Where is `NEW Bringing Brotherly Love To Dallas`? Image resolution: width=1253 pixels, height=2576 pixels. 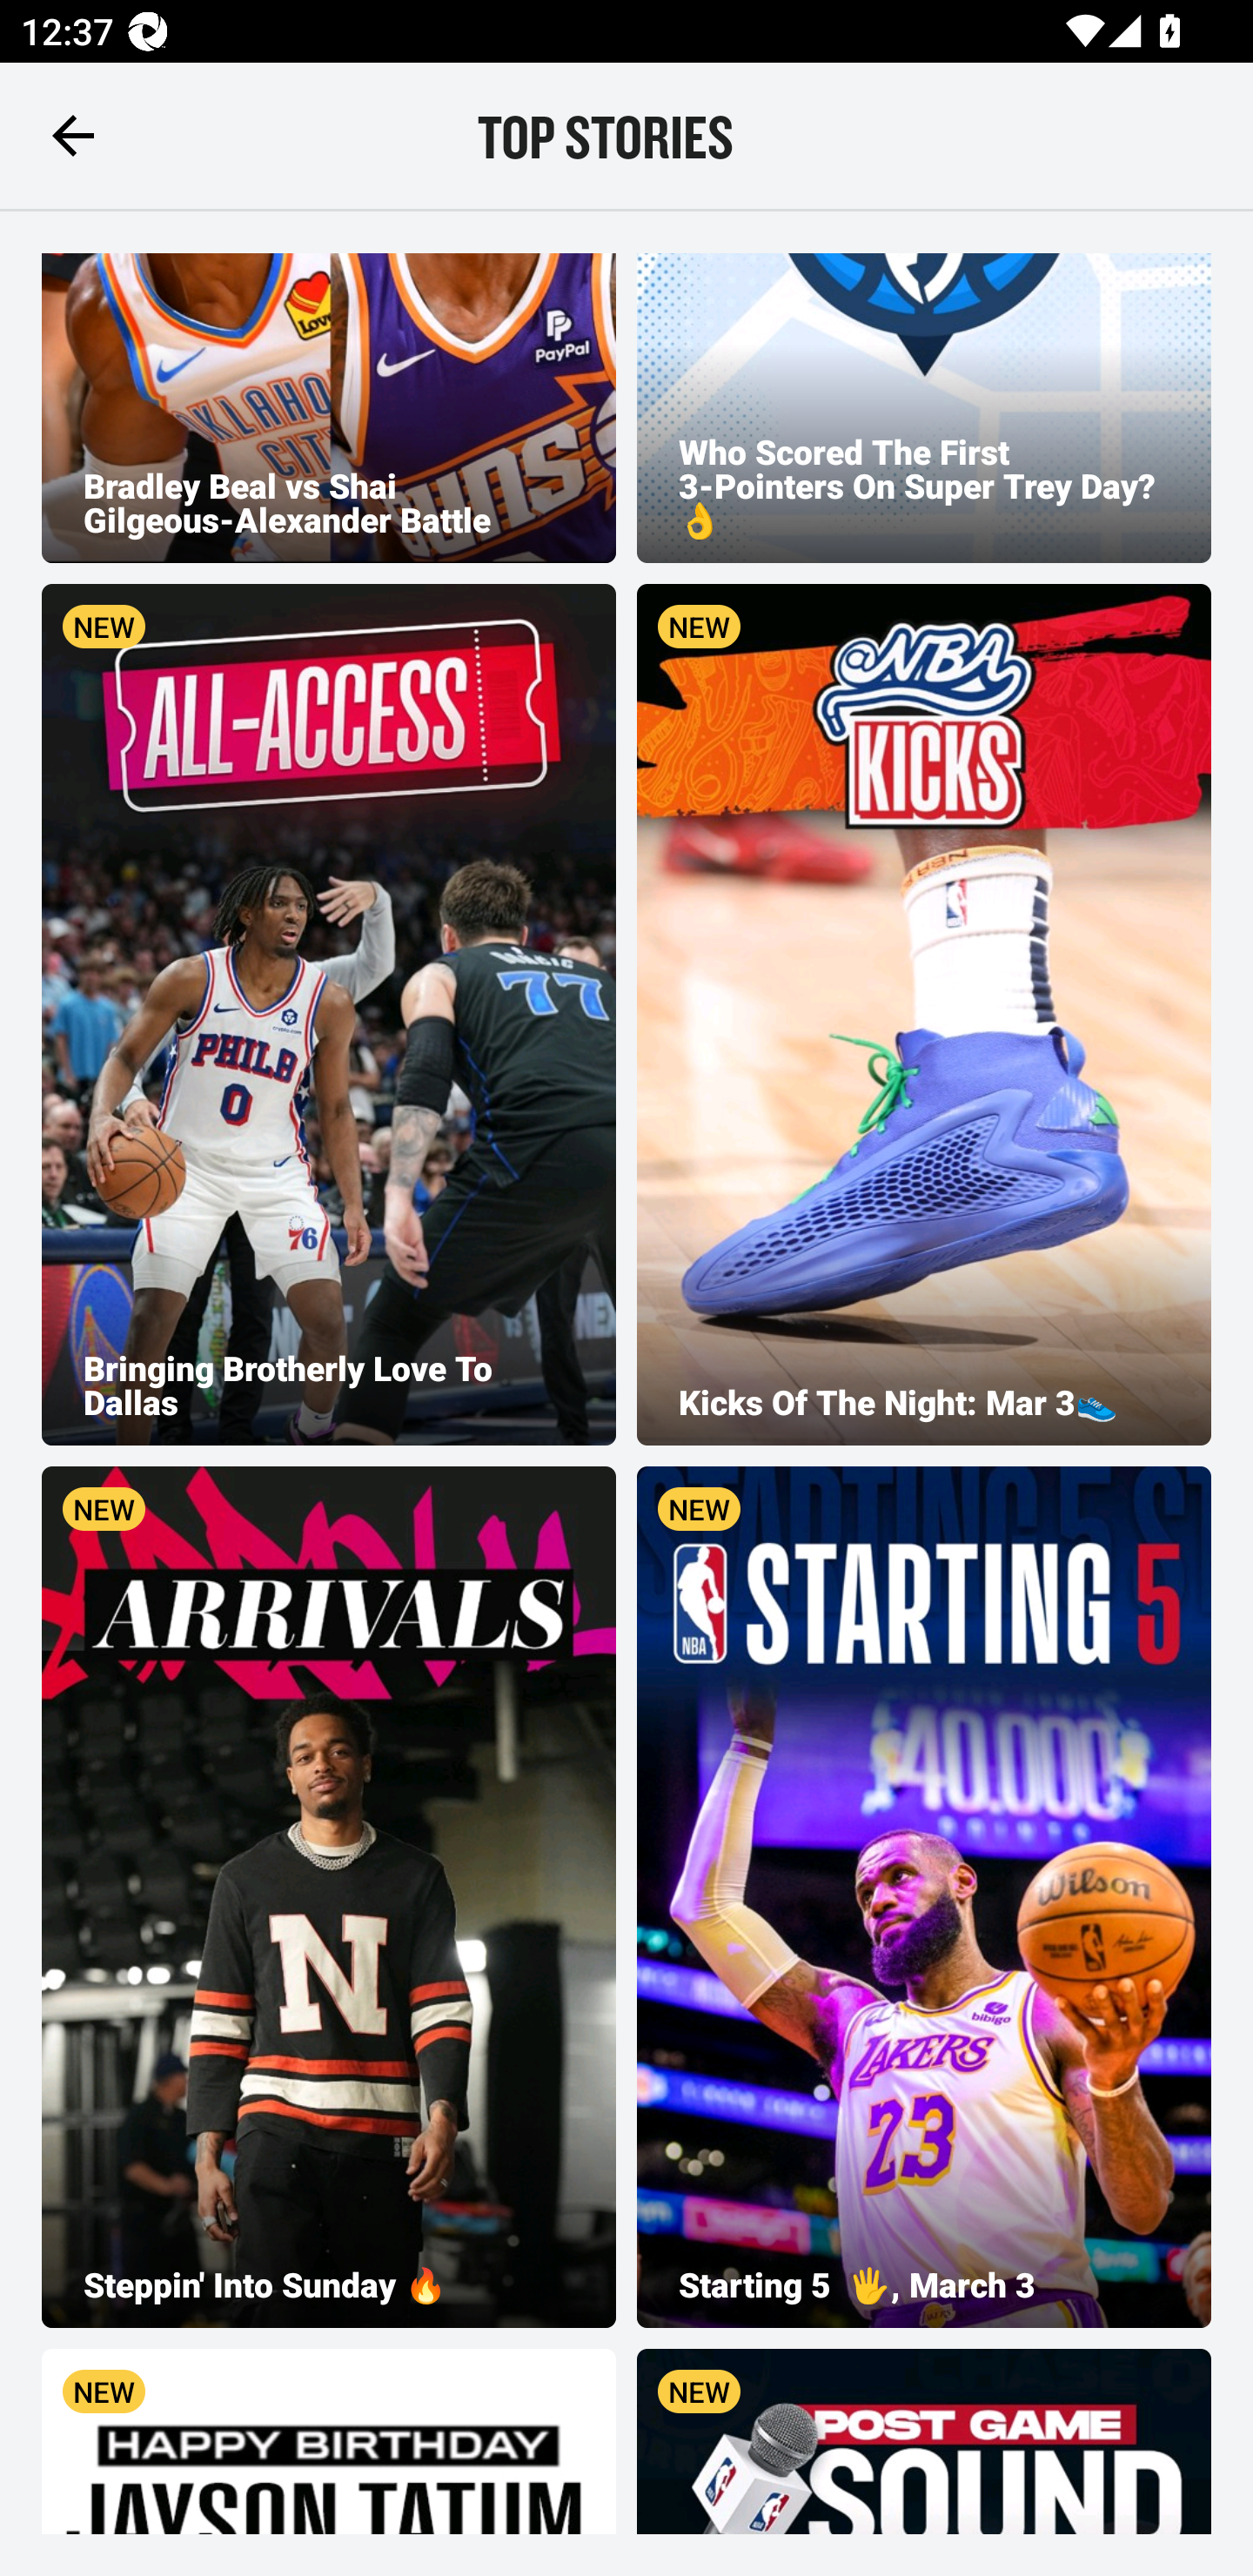
NEW Bringing Brotherly Love To Dallas is located at coordinates (329, 1015).